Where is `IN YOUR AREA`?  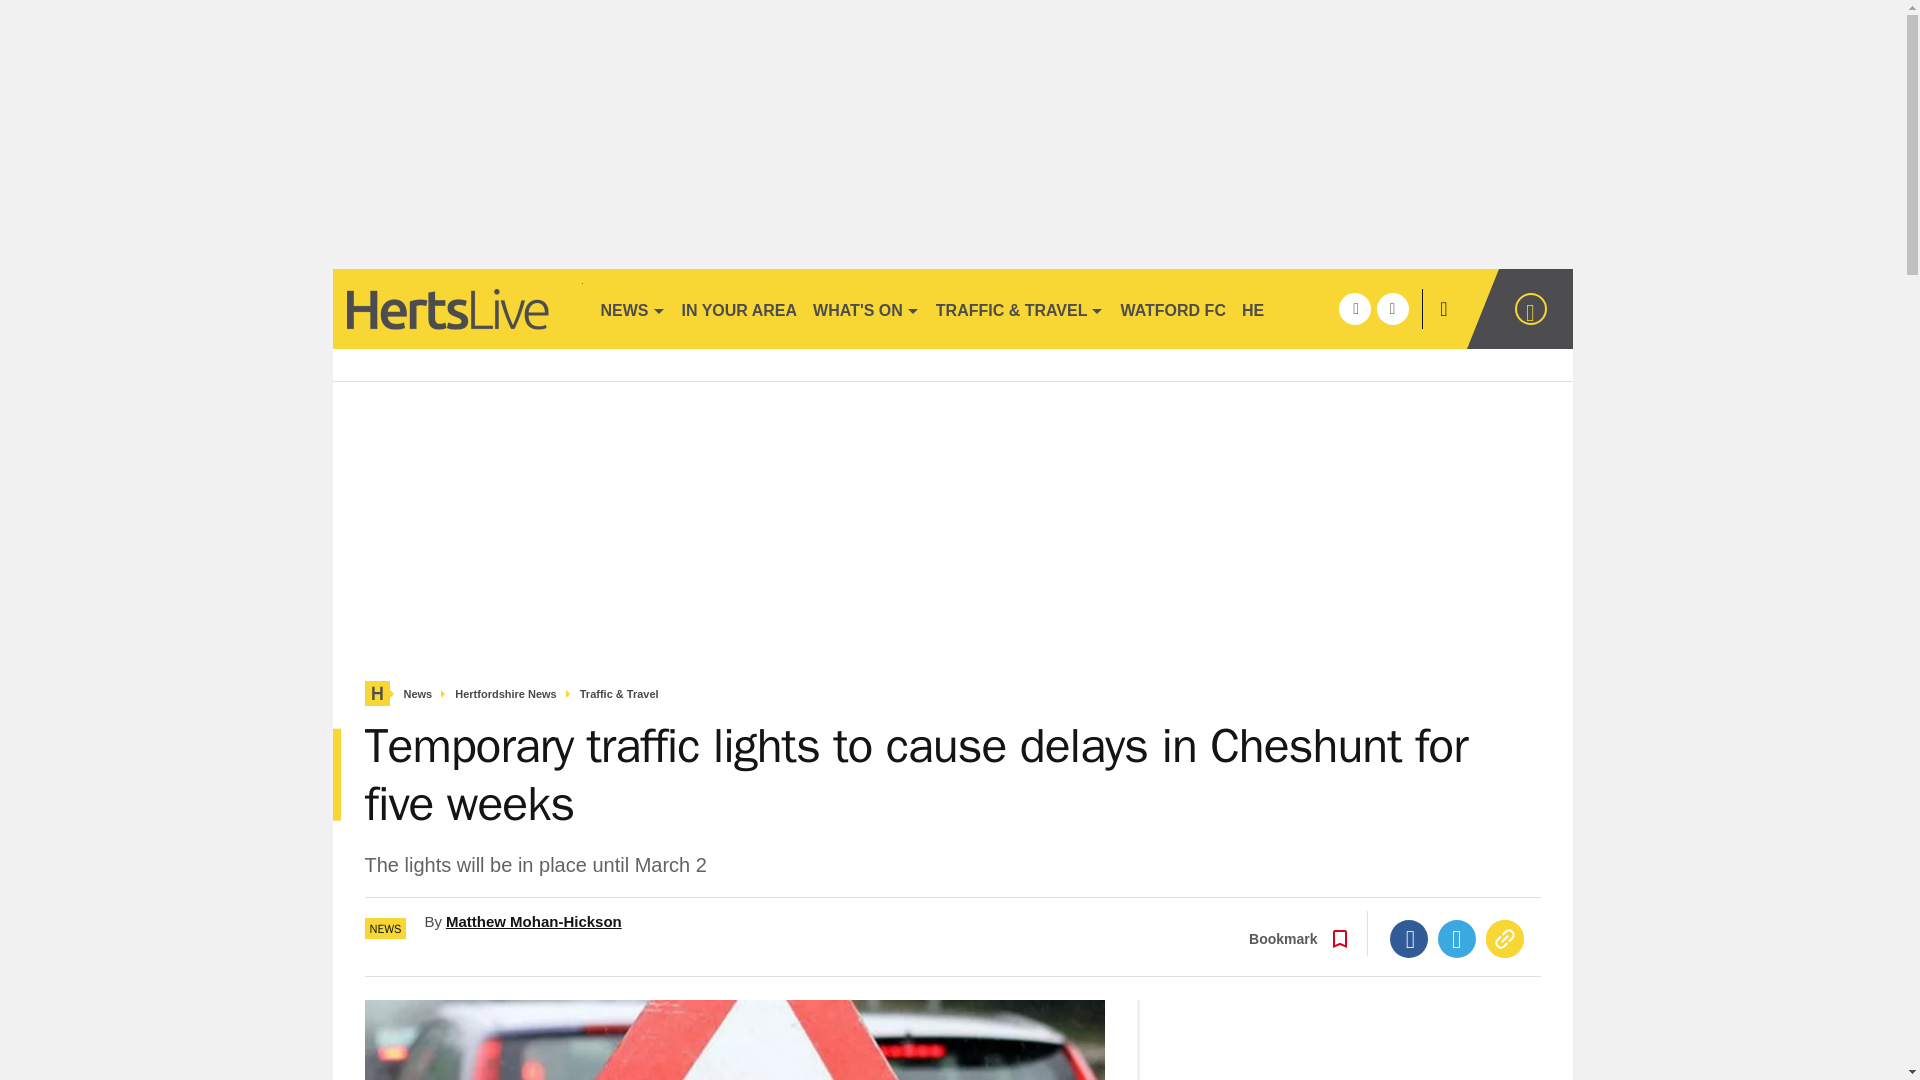 IN YOUR AREA is located at coordinates (740, 308).